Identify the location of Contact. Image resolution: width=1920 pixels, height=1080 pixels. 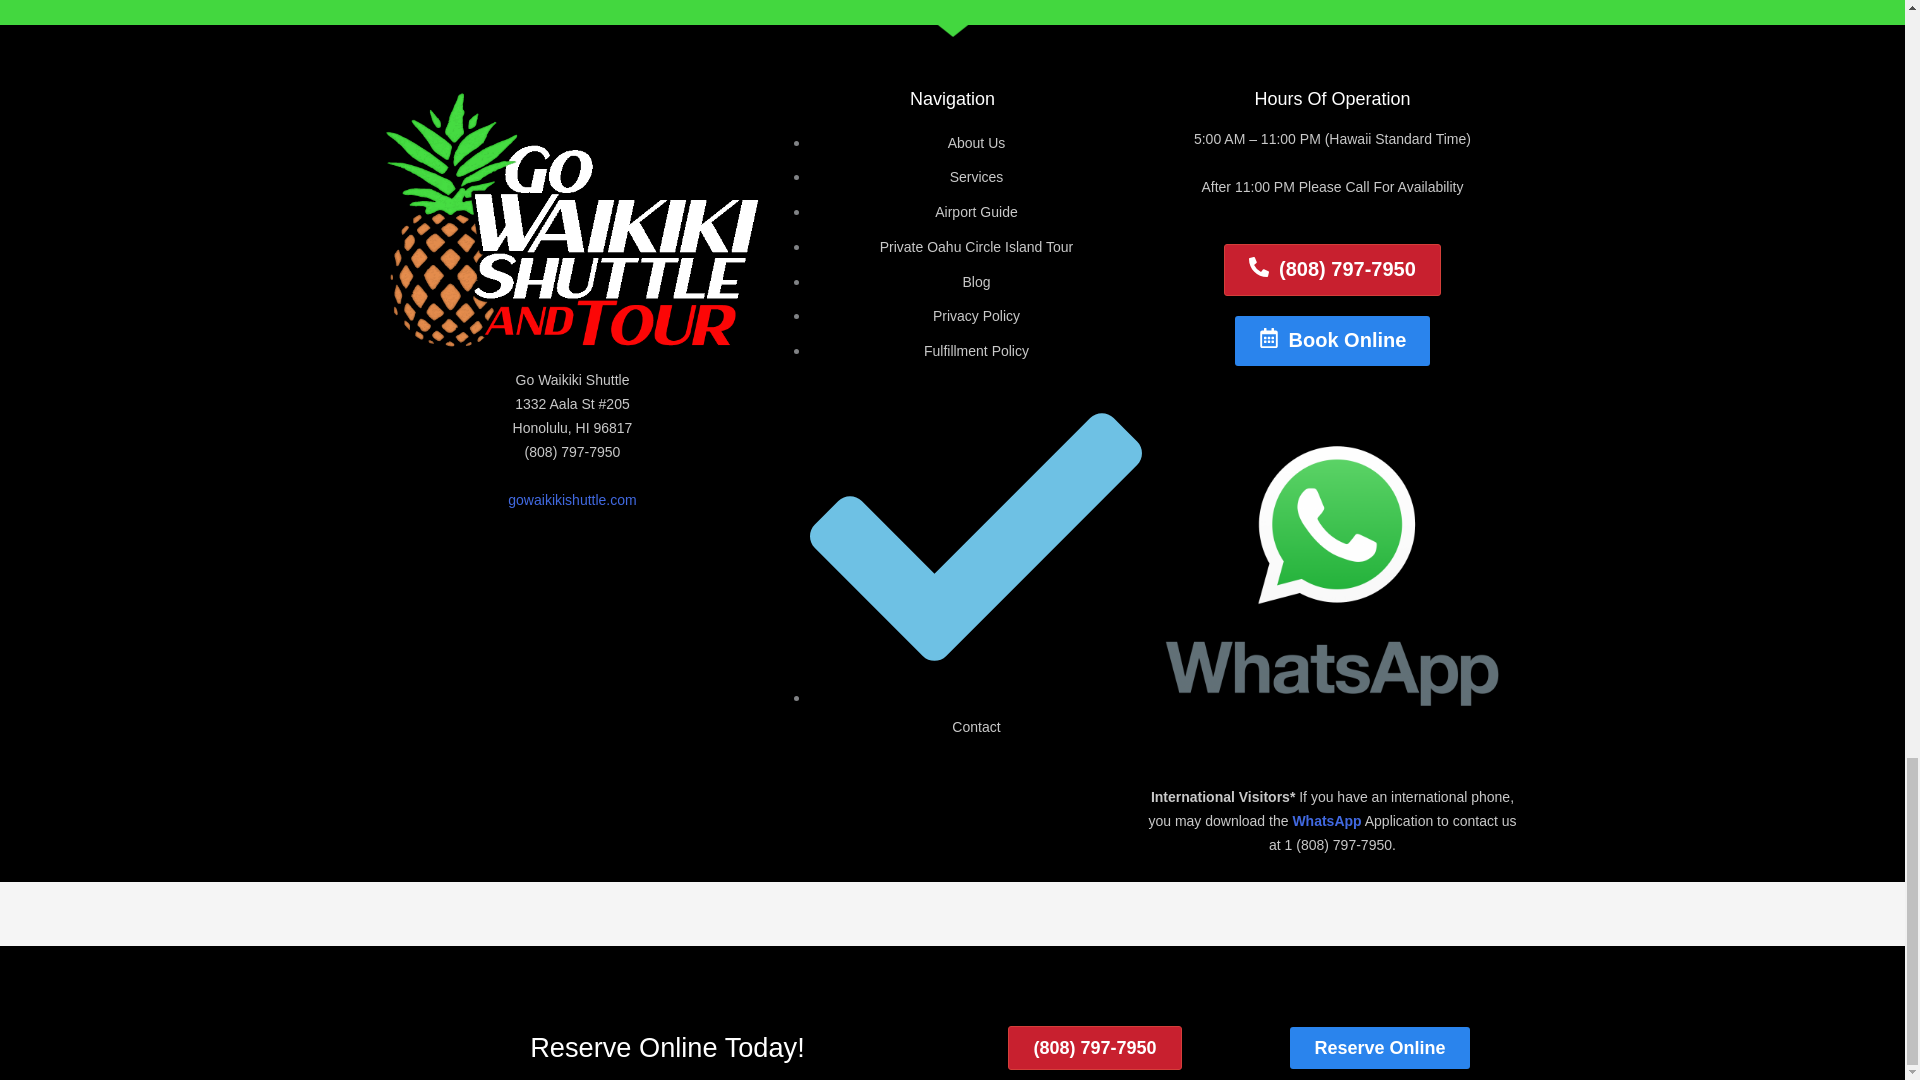
(976, 712).